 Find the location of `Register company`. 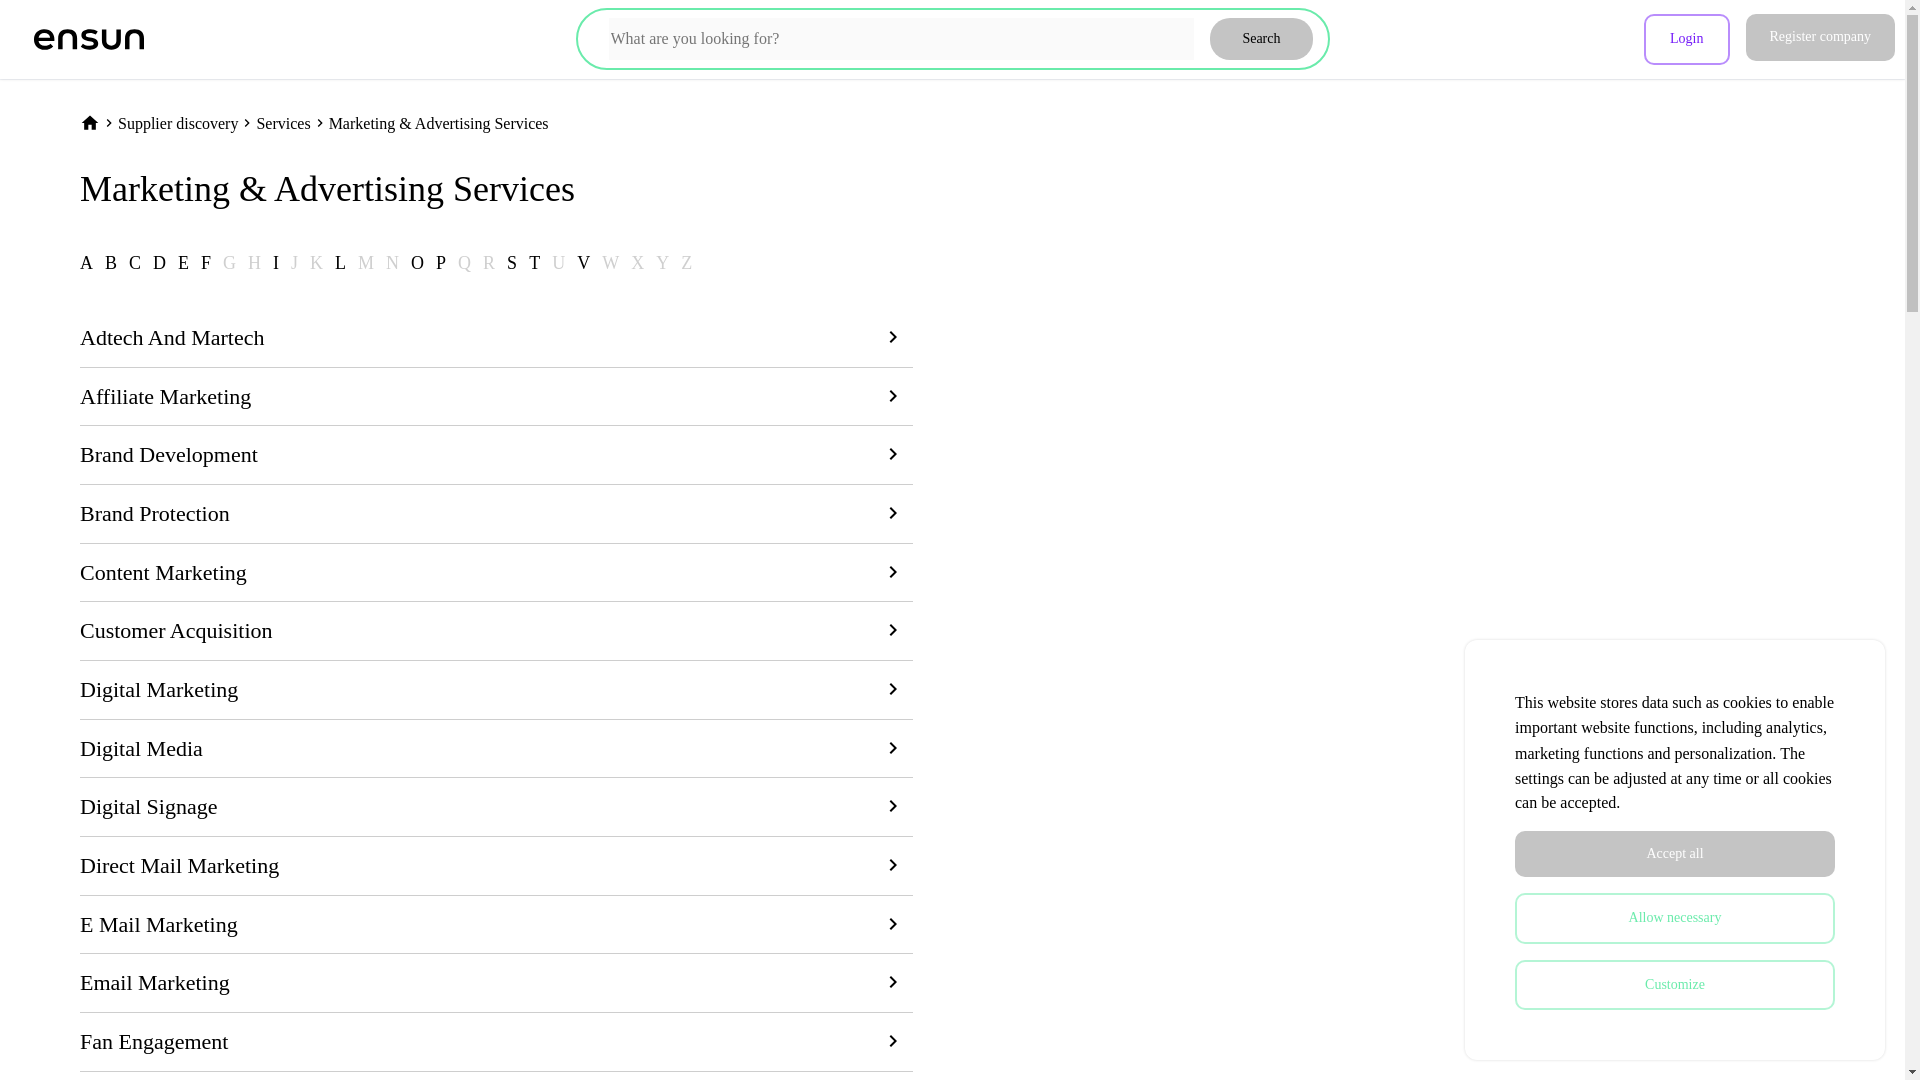

Register company is located at coordinates (1820, 37).